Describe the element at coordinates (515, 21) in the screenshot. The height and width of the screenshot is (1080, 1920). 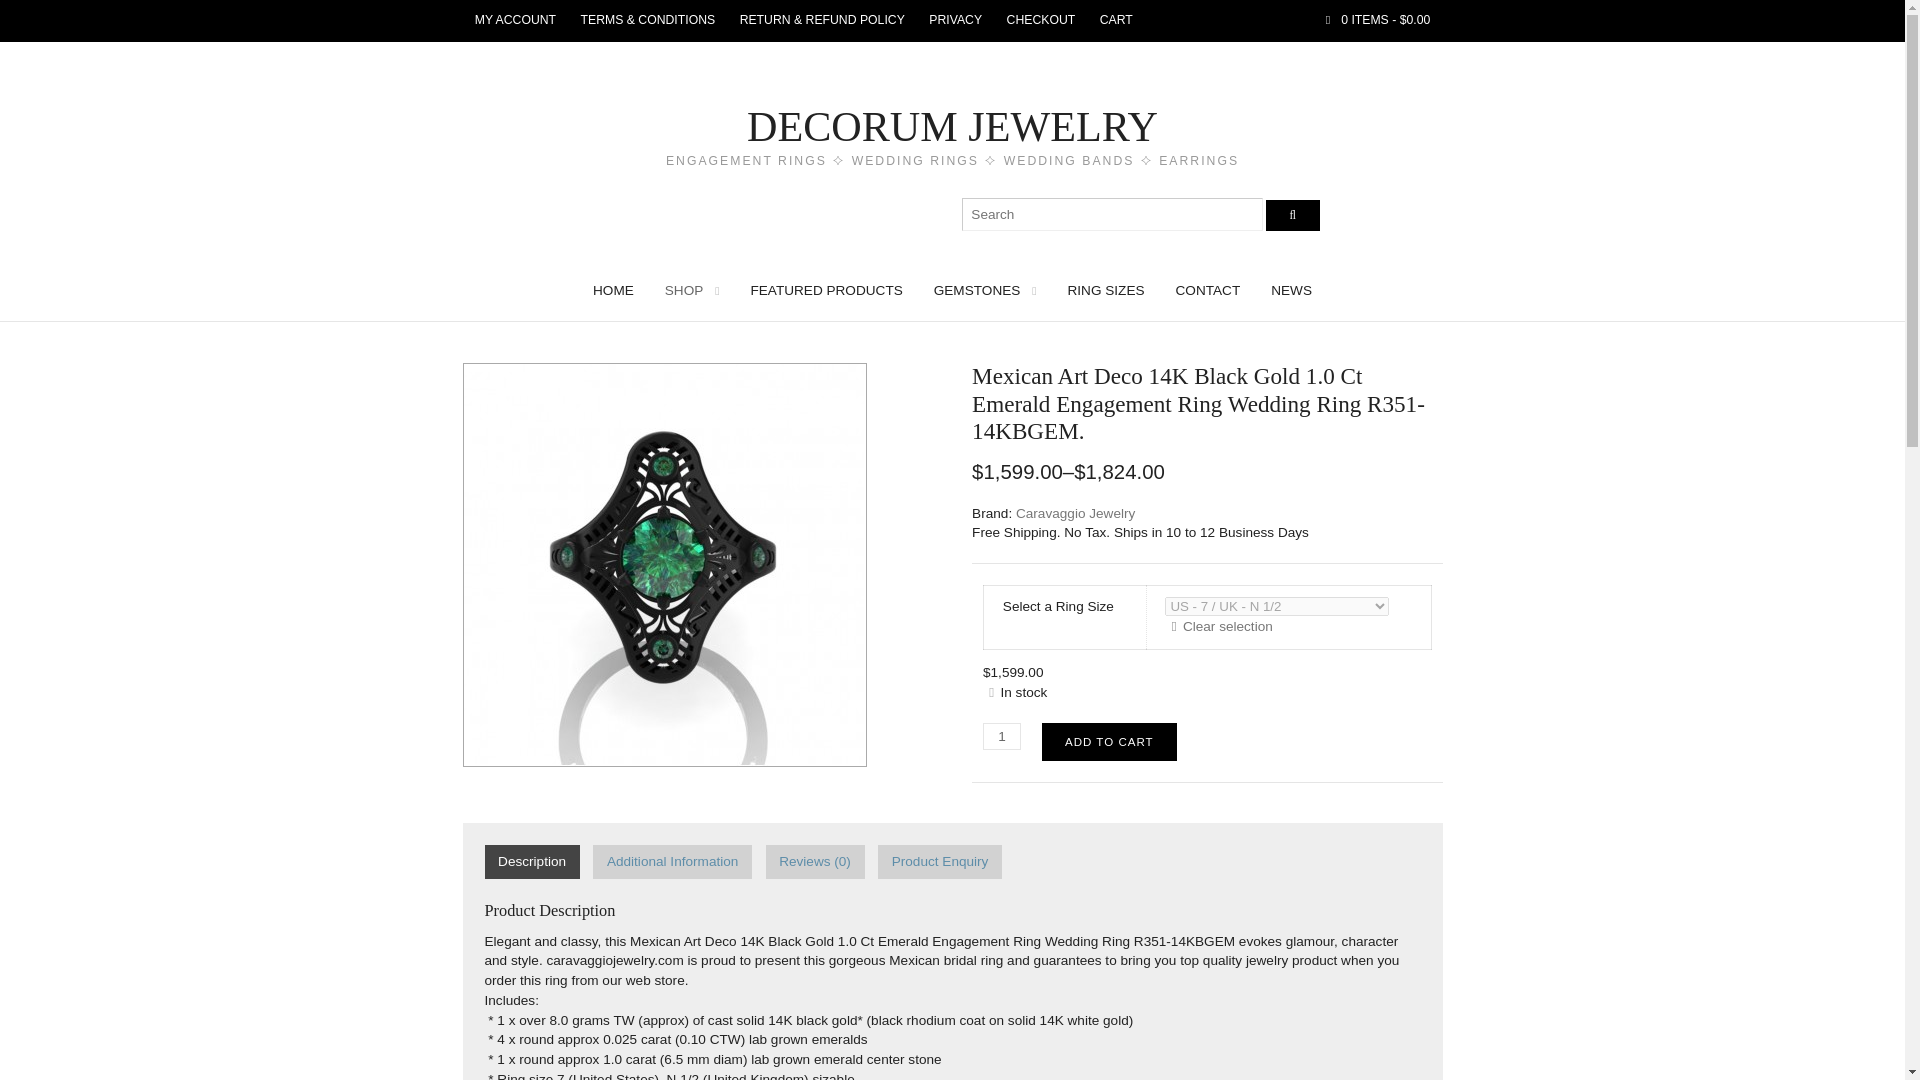
I see `MY ACCOUNT` at that location.